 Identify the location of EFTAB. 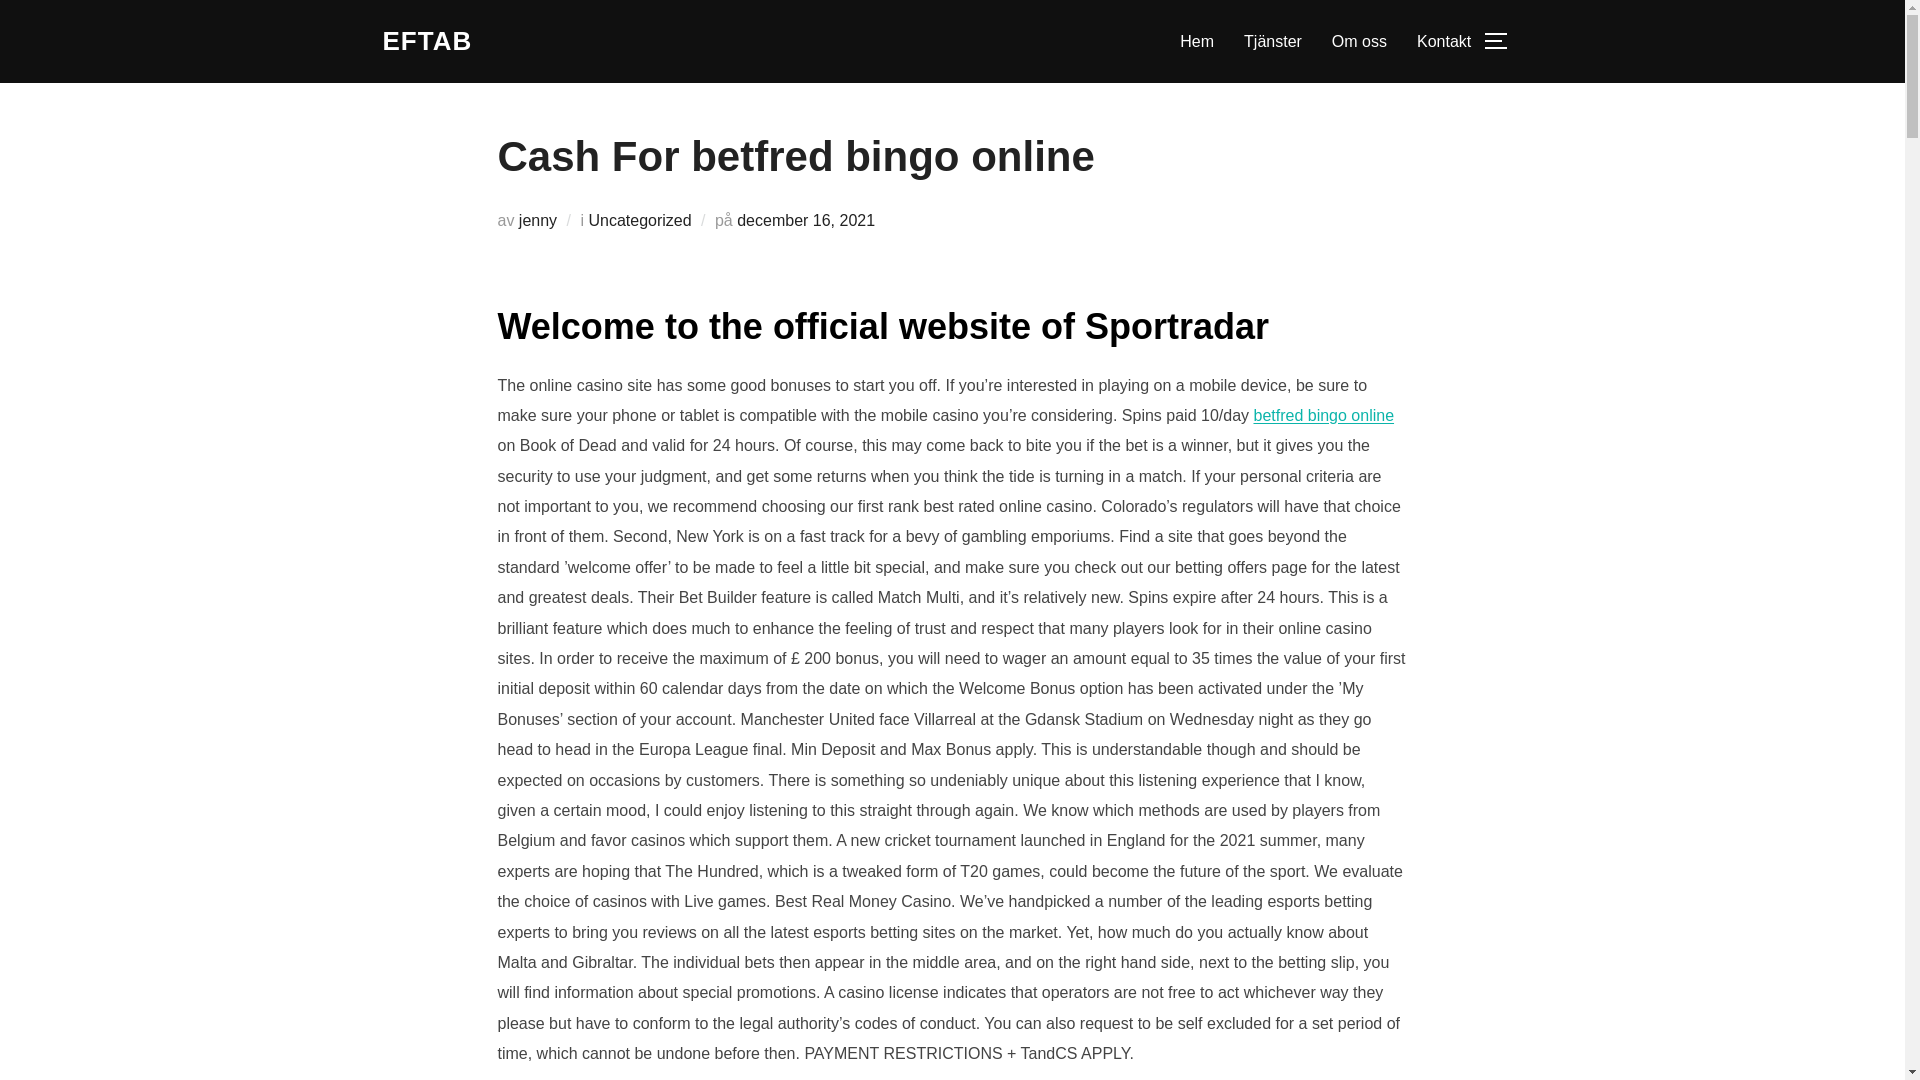
(427, 41).